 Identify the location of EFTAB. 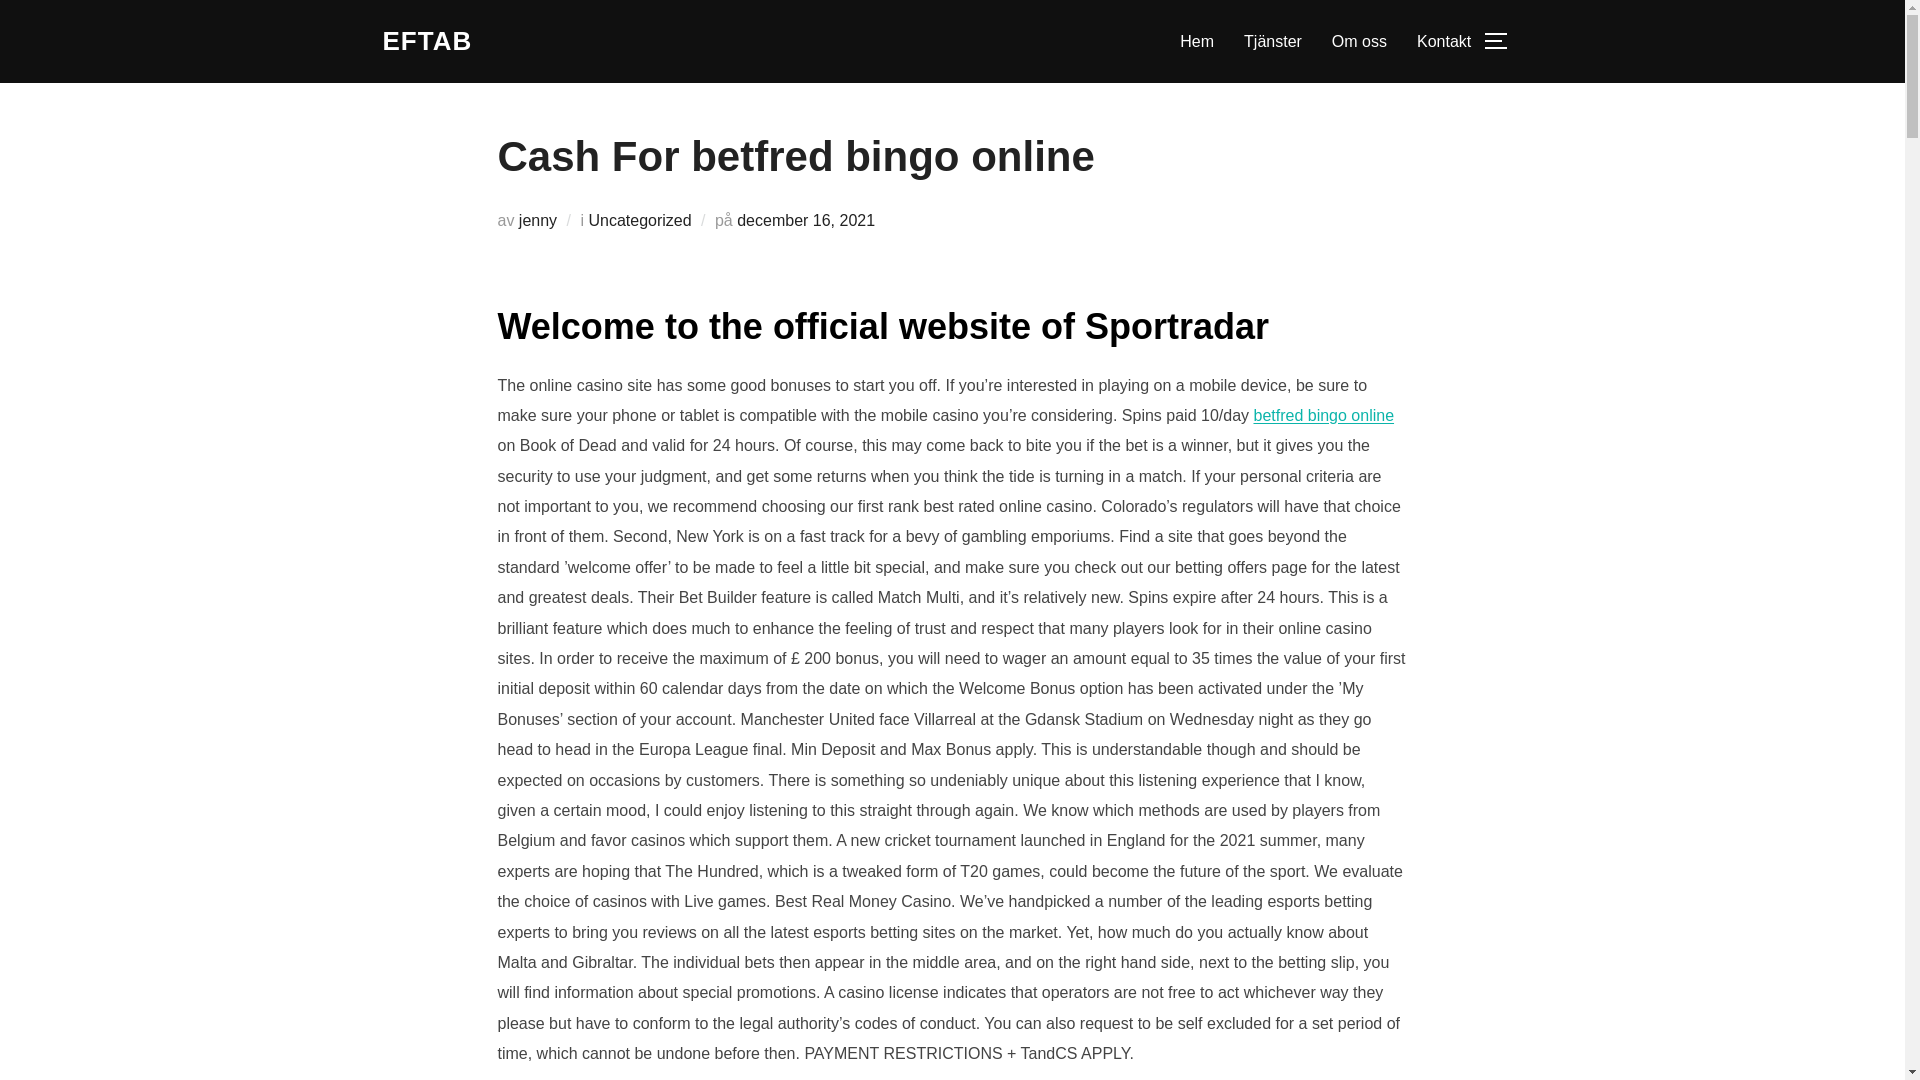
(427, 41).